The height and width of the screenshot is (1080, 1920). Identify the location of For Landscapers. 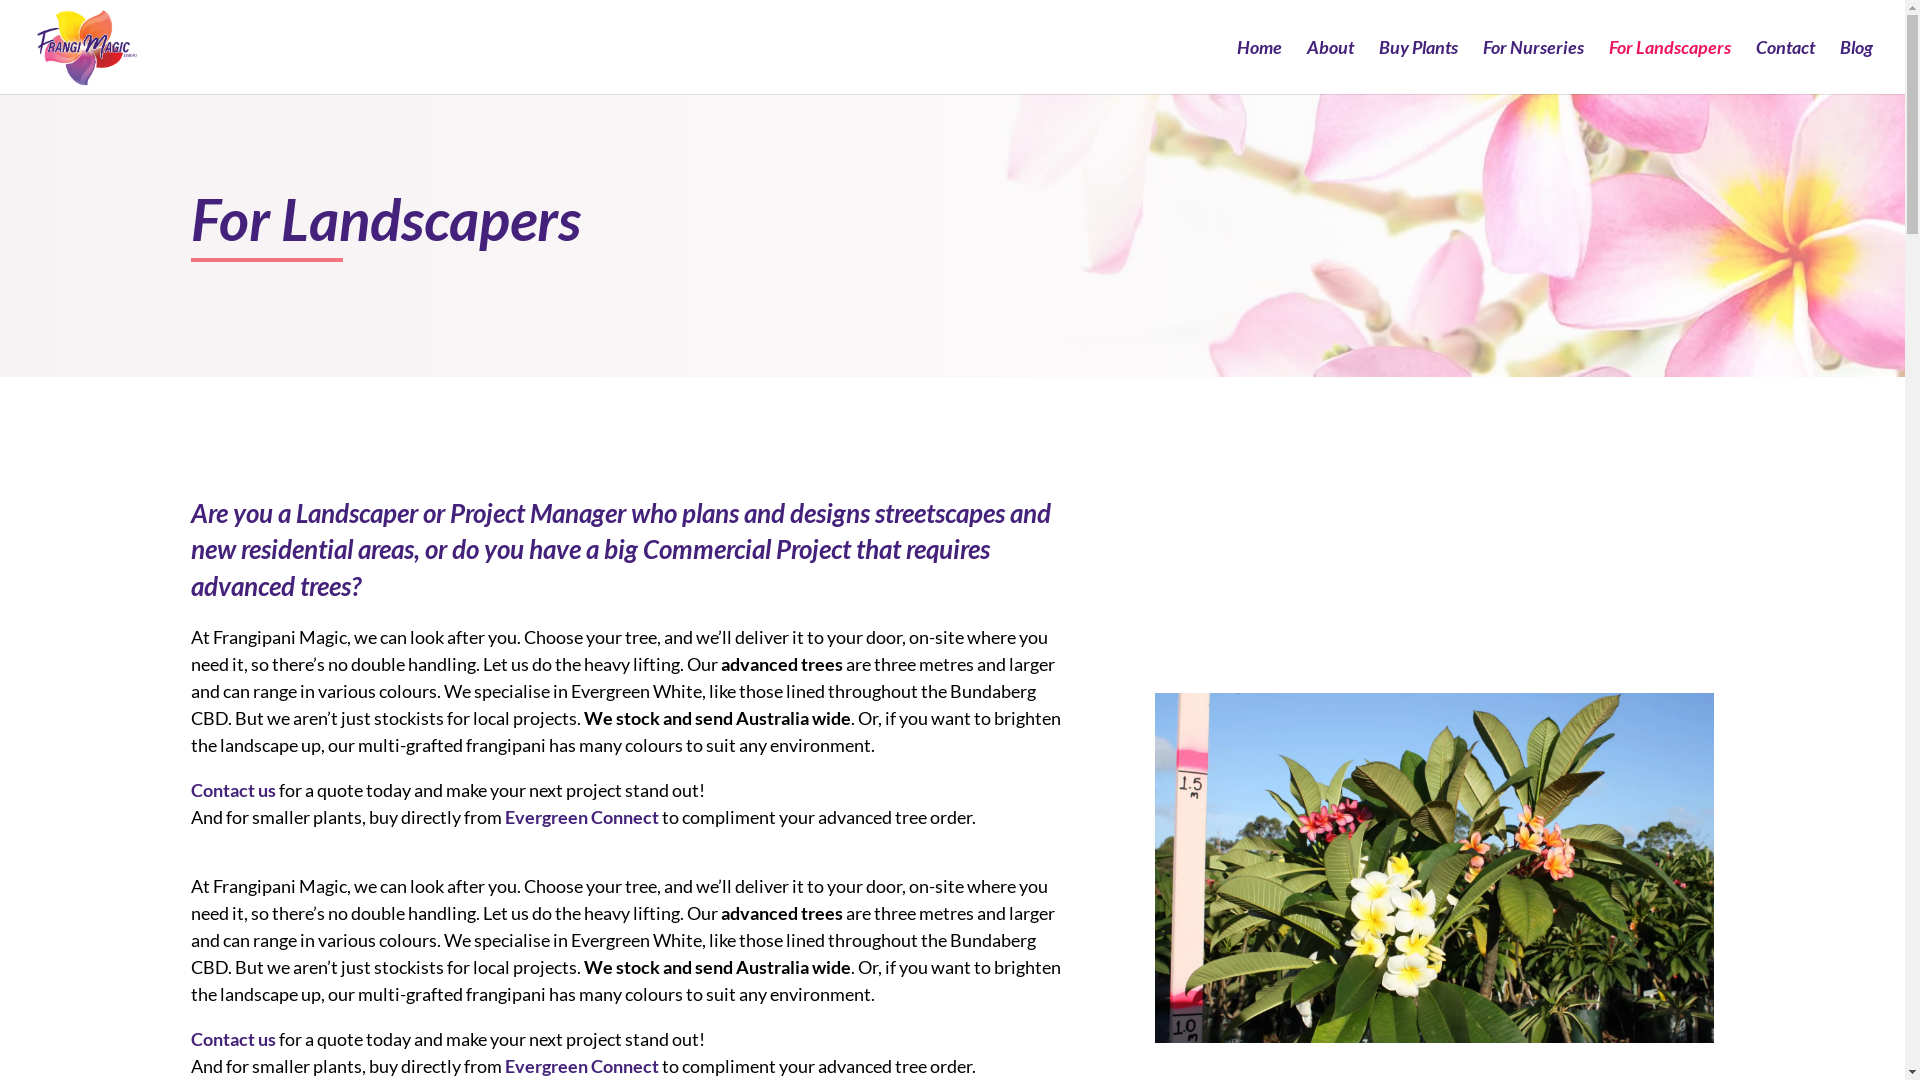
(1670, 67).